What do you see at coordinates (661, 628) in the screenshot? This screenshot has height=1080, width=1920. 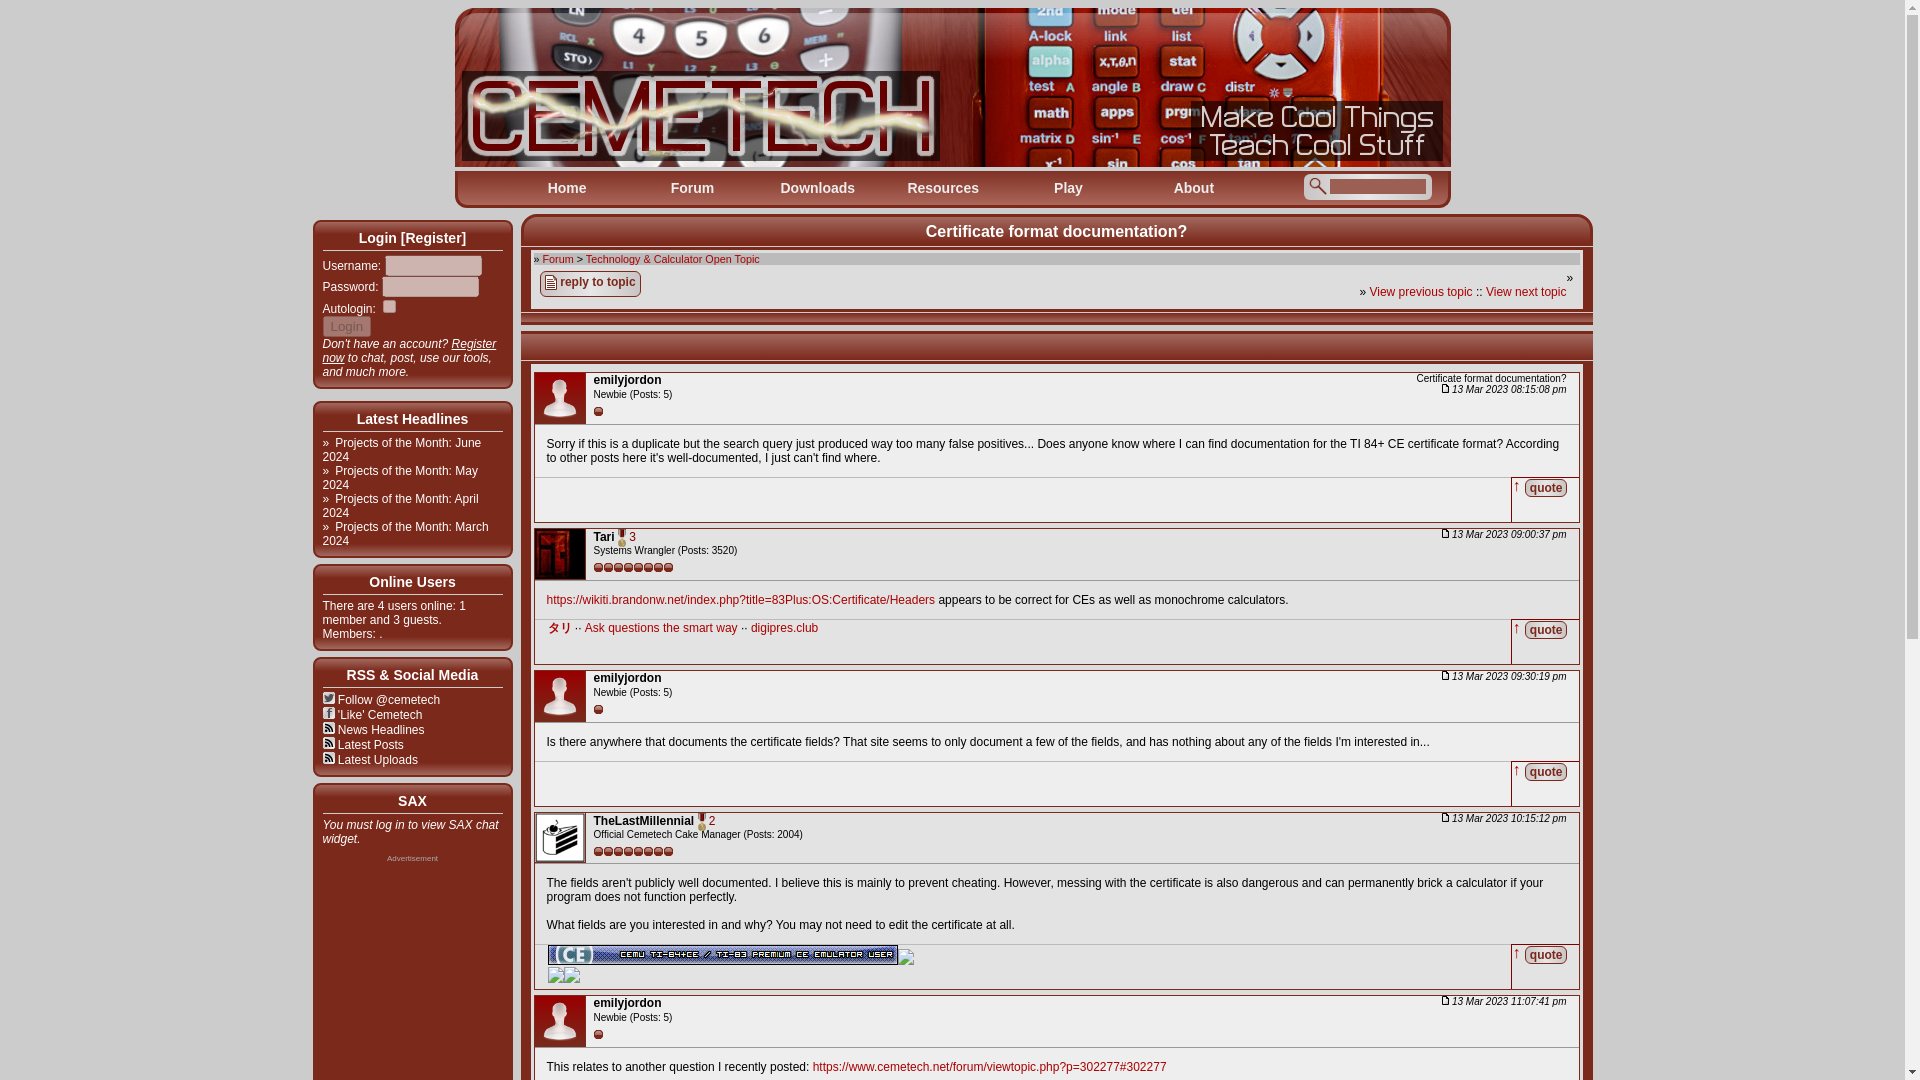 I see `Ask questions the smart way` at bounding box center [661, 628].